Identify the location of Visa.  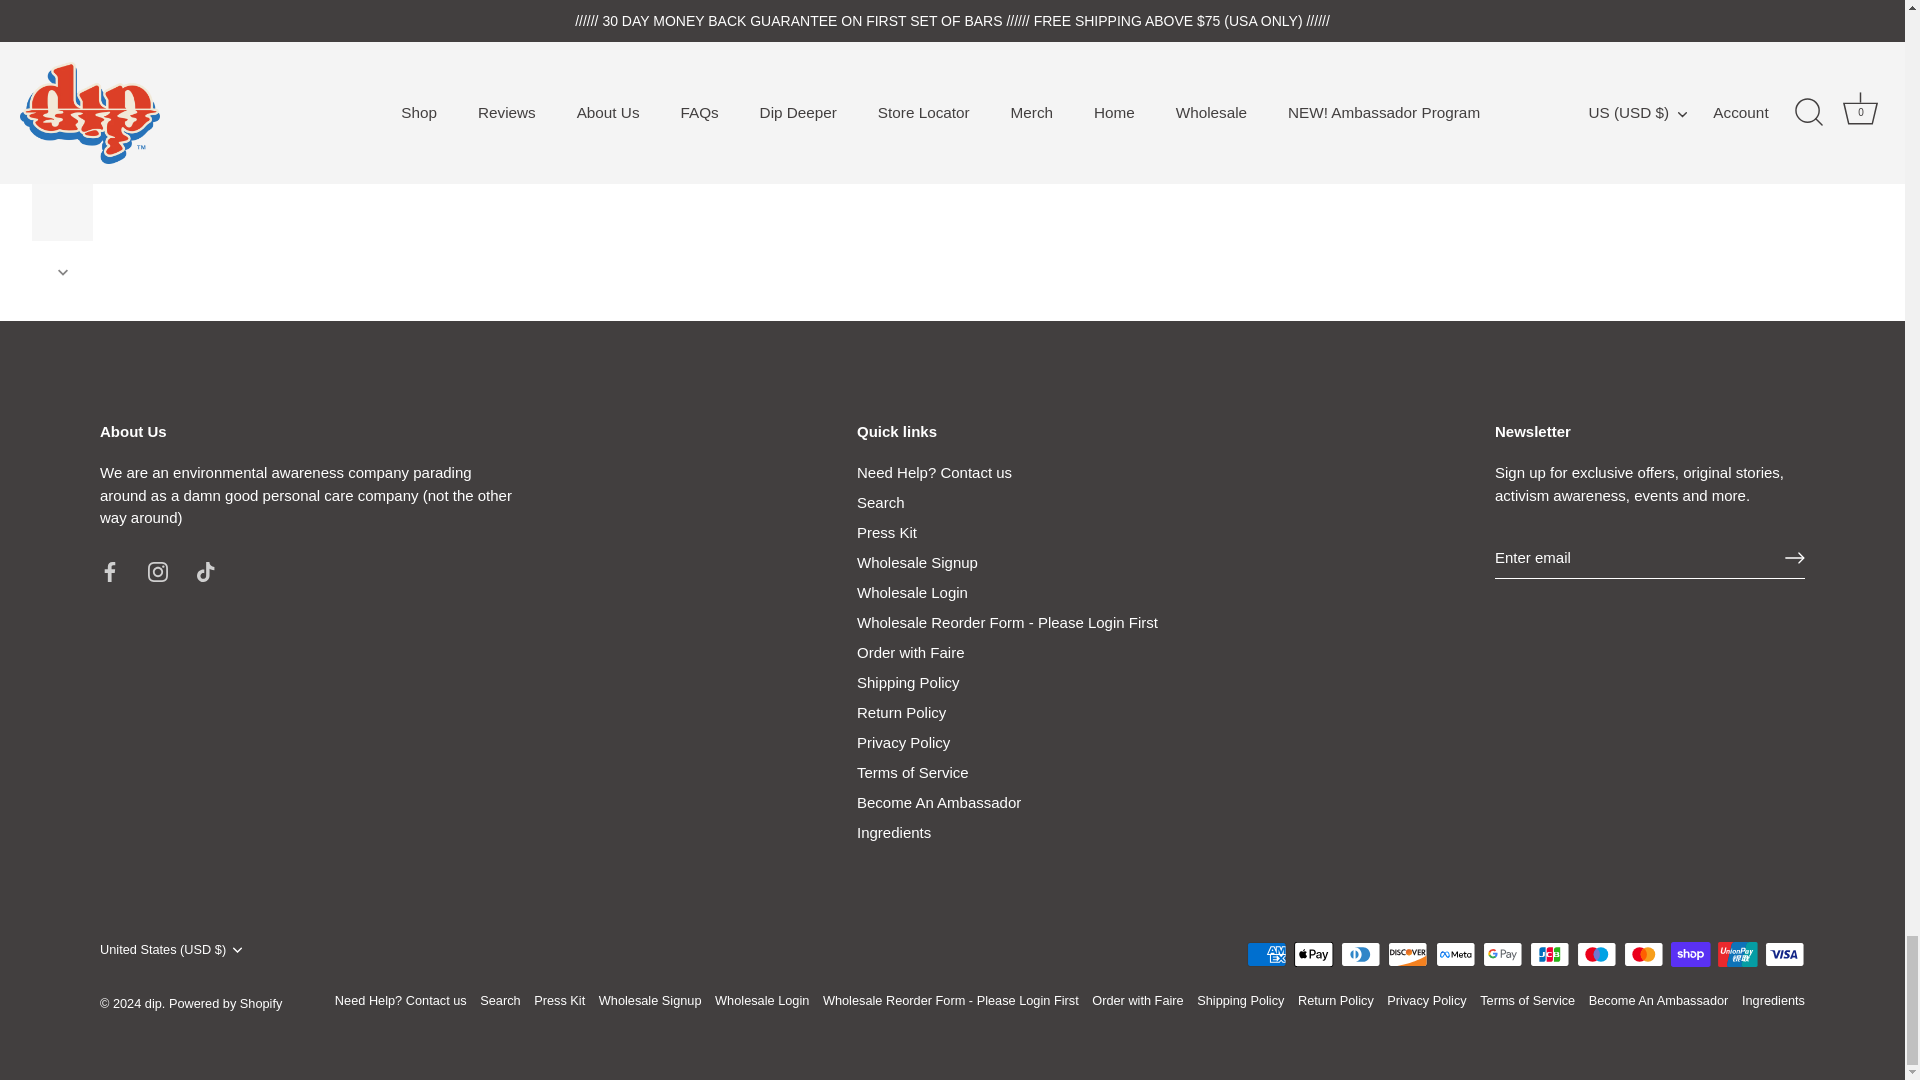
(1784, 954).